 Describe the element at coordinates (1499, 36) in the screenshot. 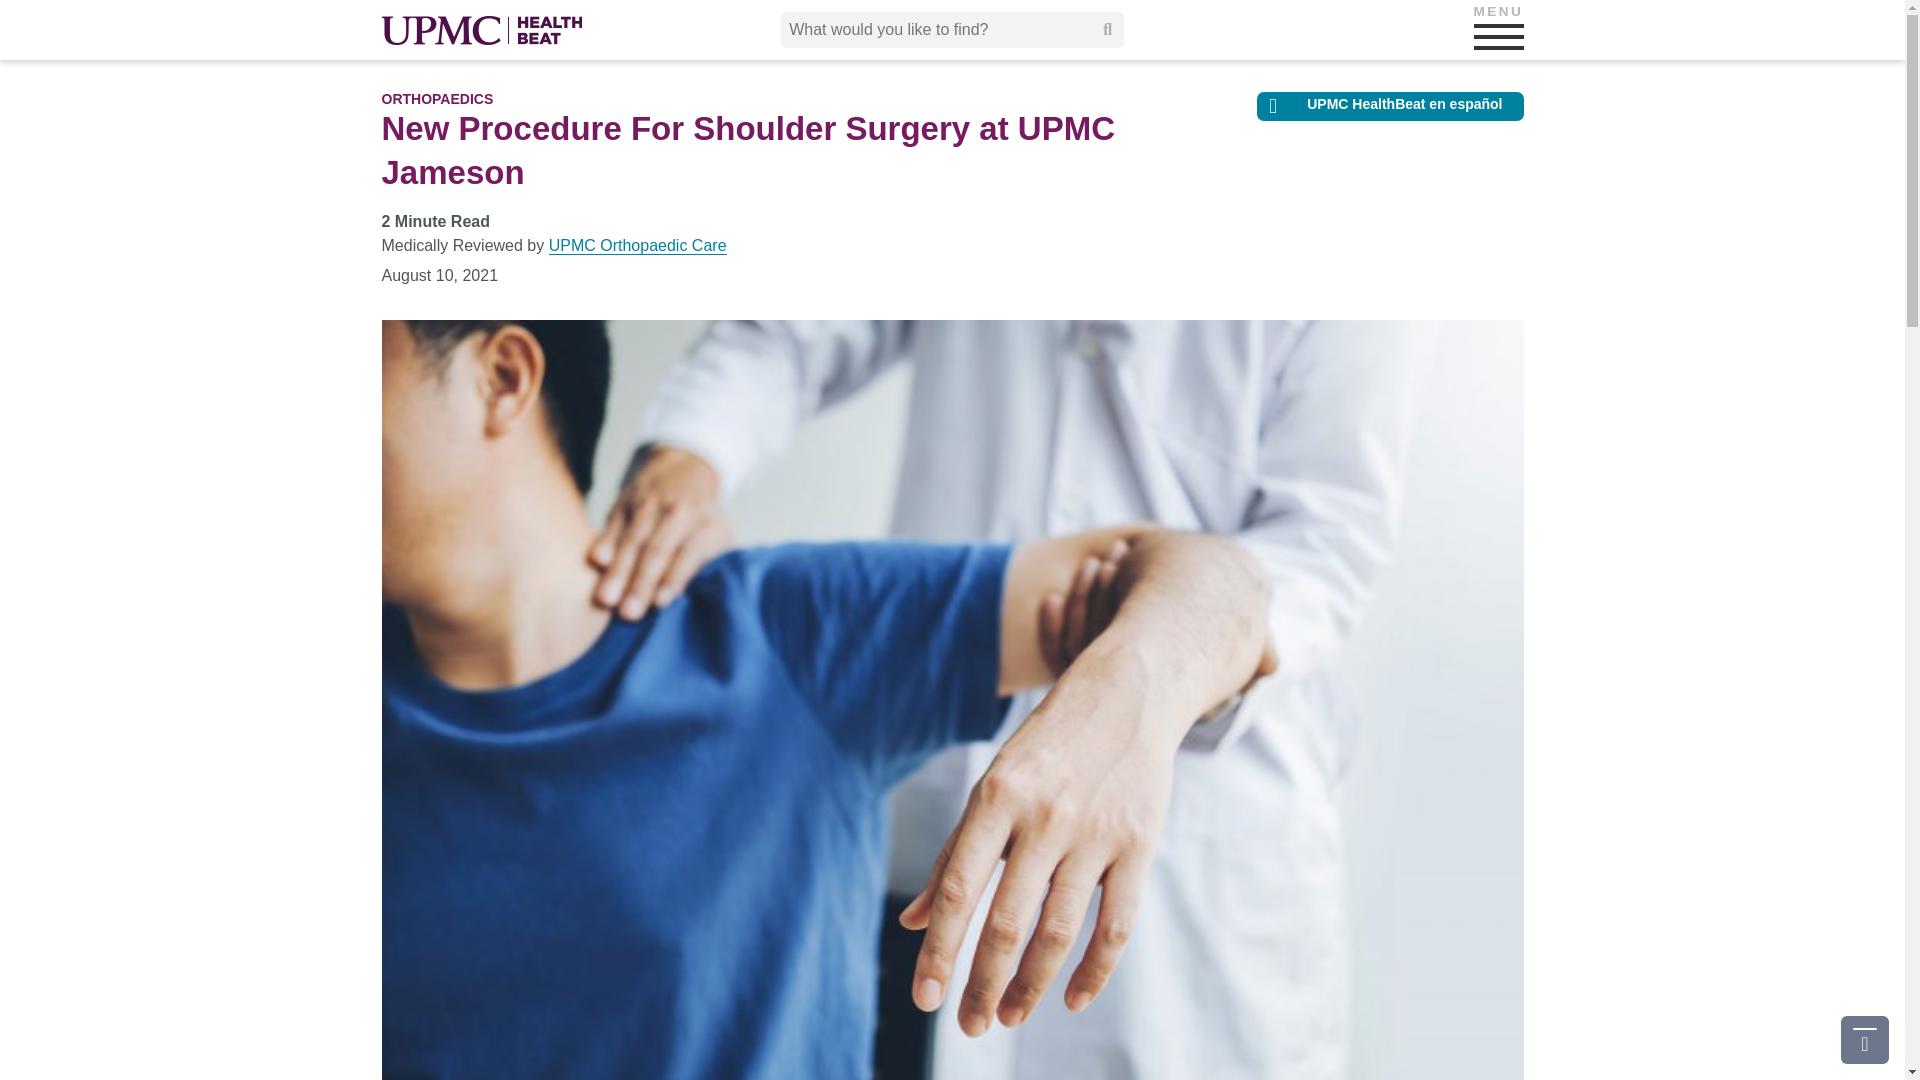

I see `  MENU` at that location.